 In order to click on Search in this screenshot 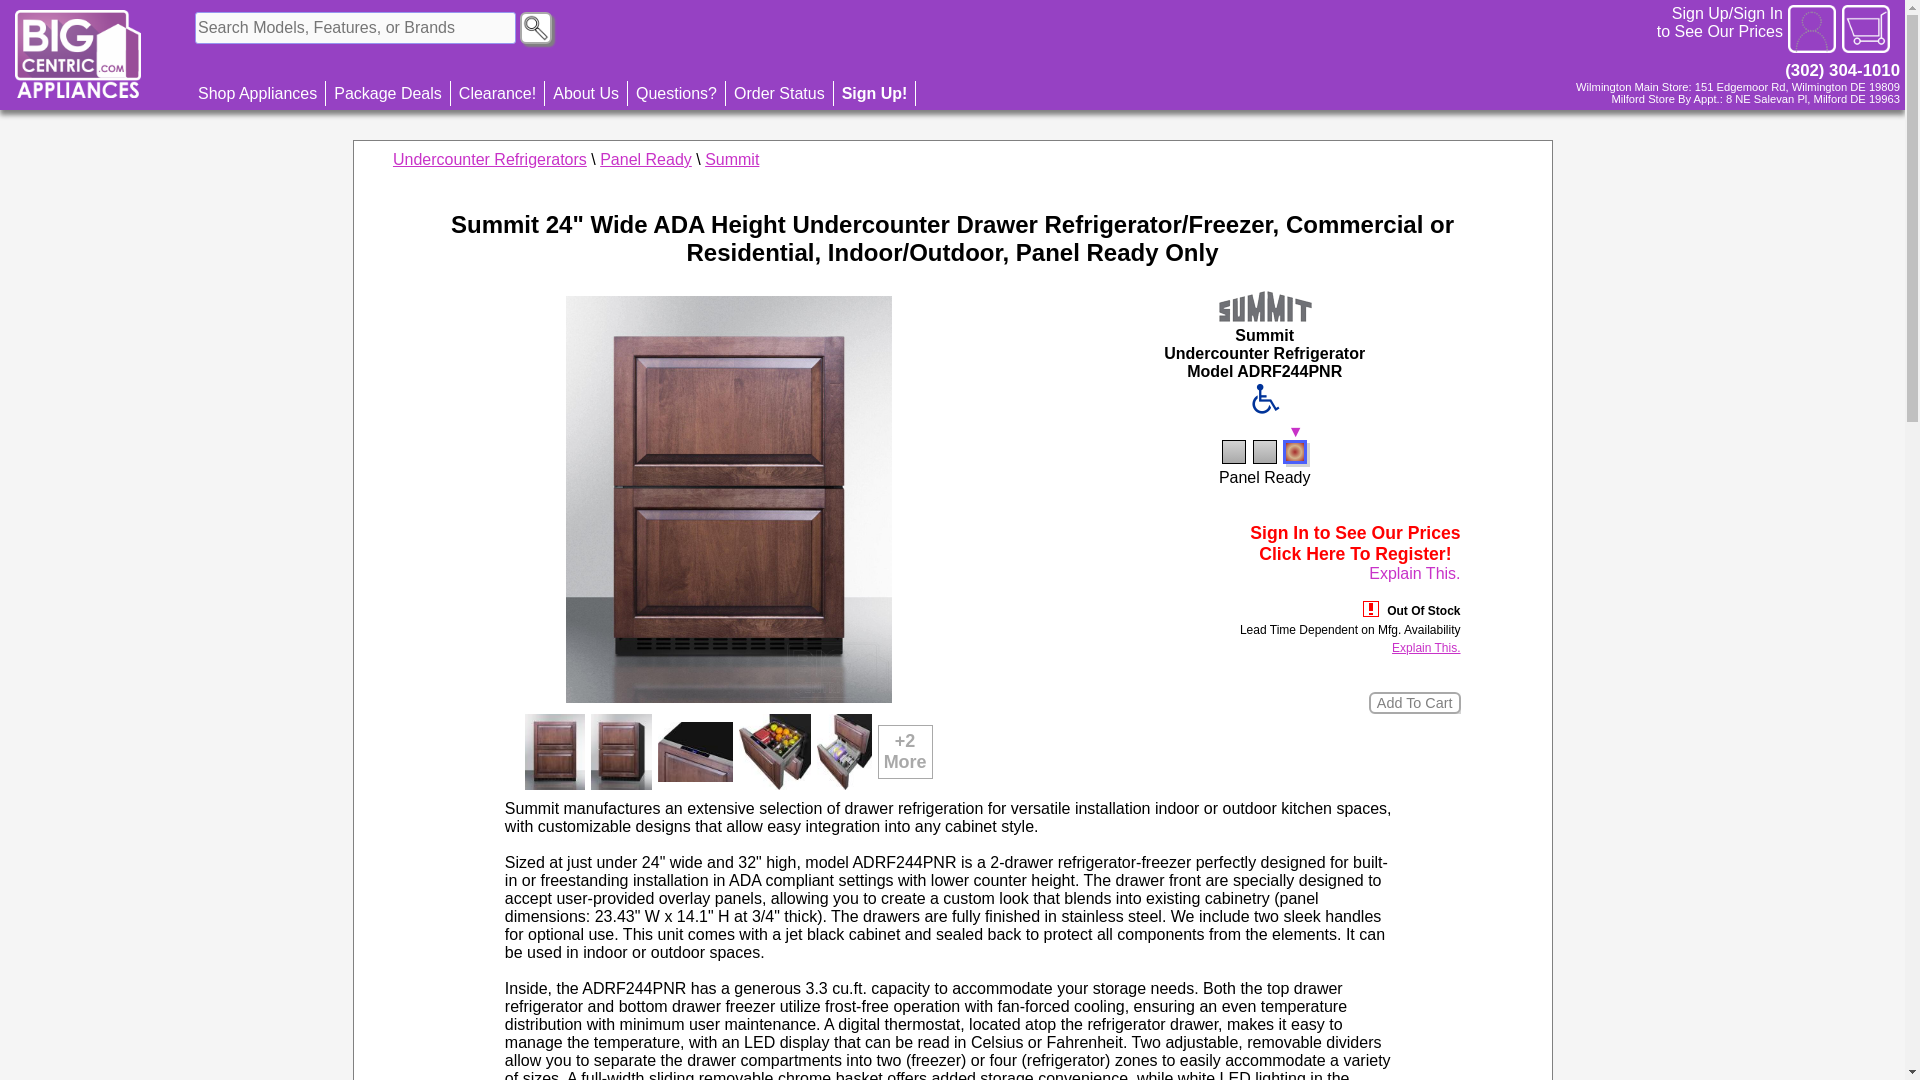, I will do `click(536, 28)`.